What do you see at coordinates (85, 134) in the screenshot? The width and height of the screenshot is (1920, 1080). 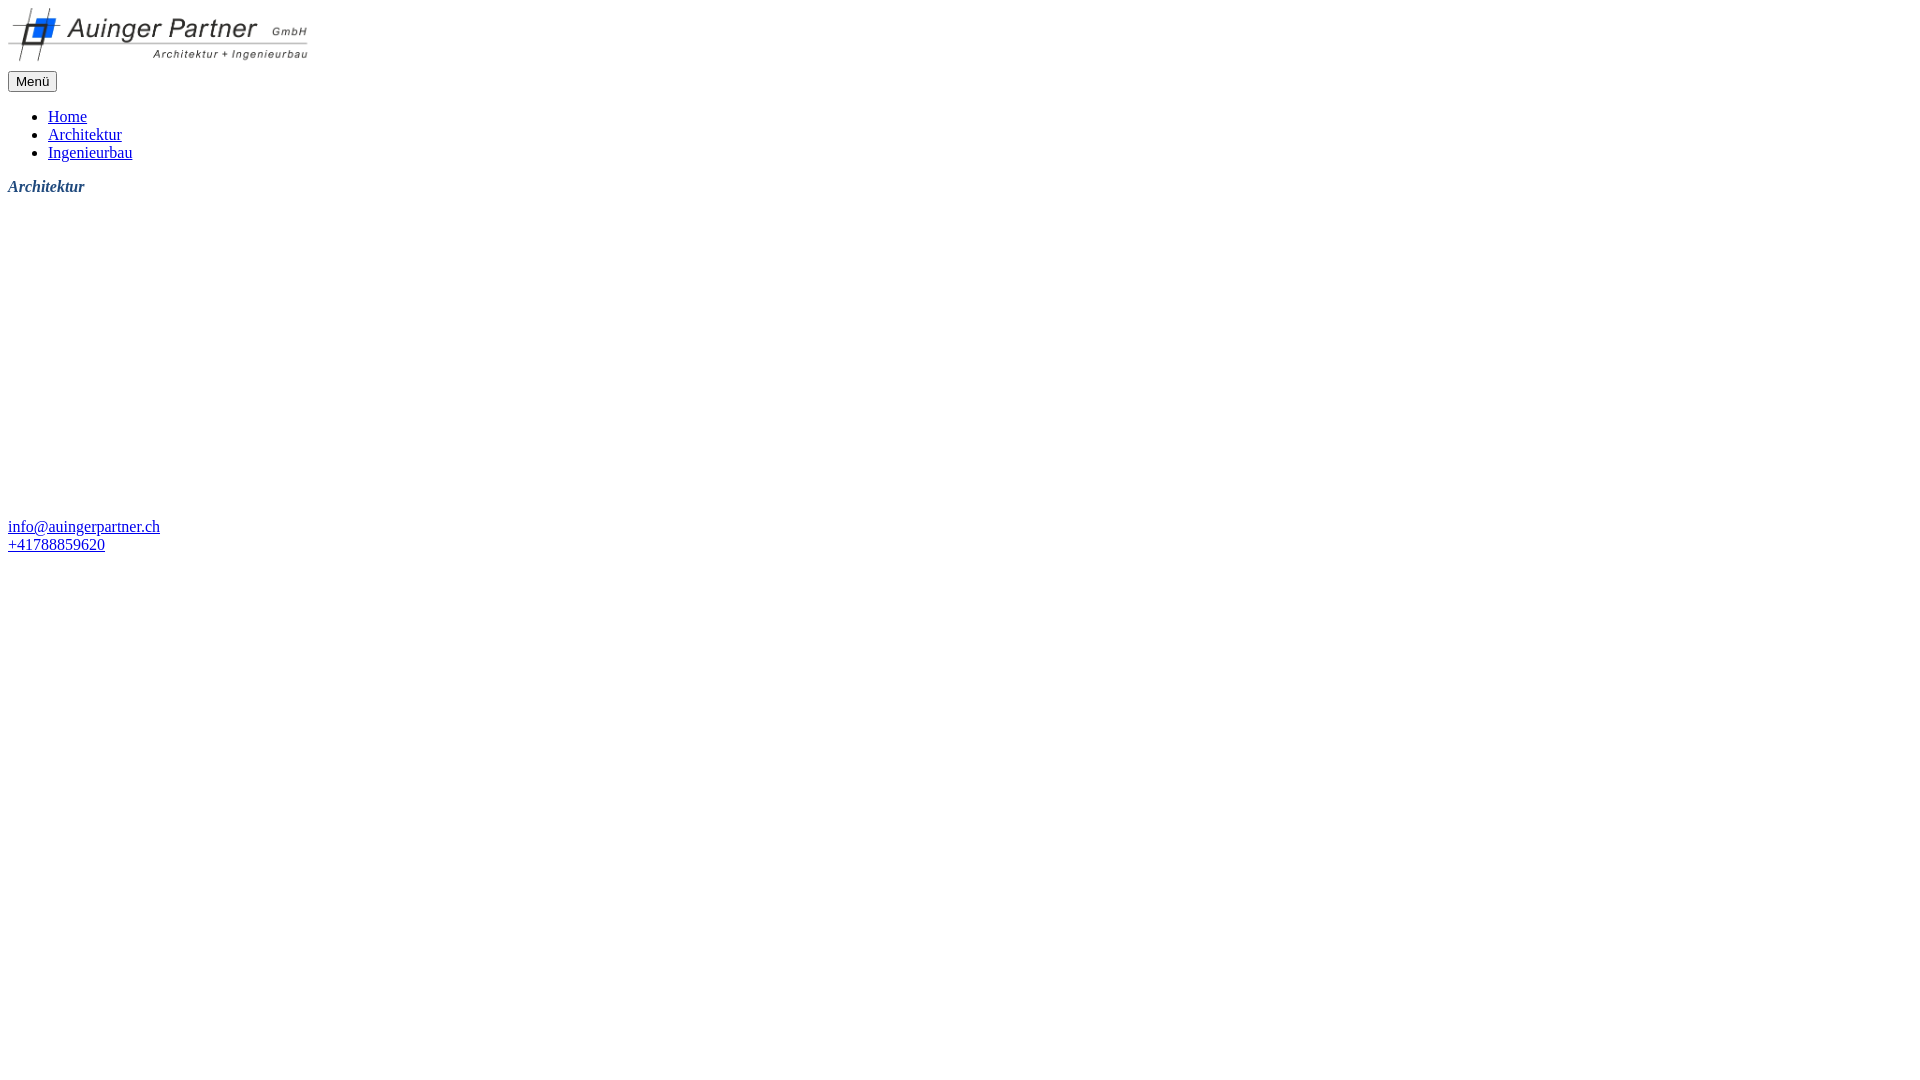 I see `Architektur` at bounding box center [85, 134].